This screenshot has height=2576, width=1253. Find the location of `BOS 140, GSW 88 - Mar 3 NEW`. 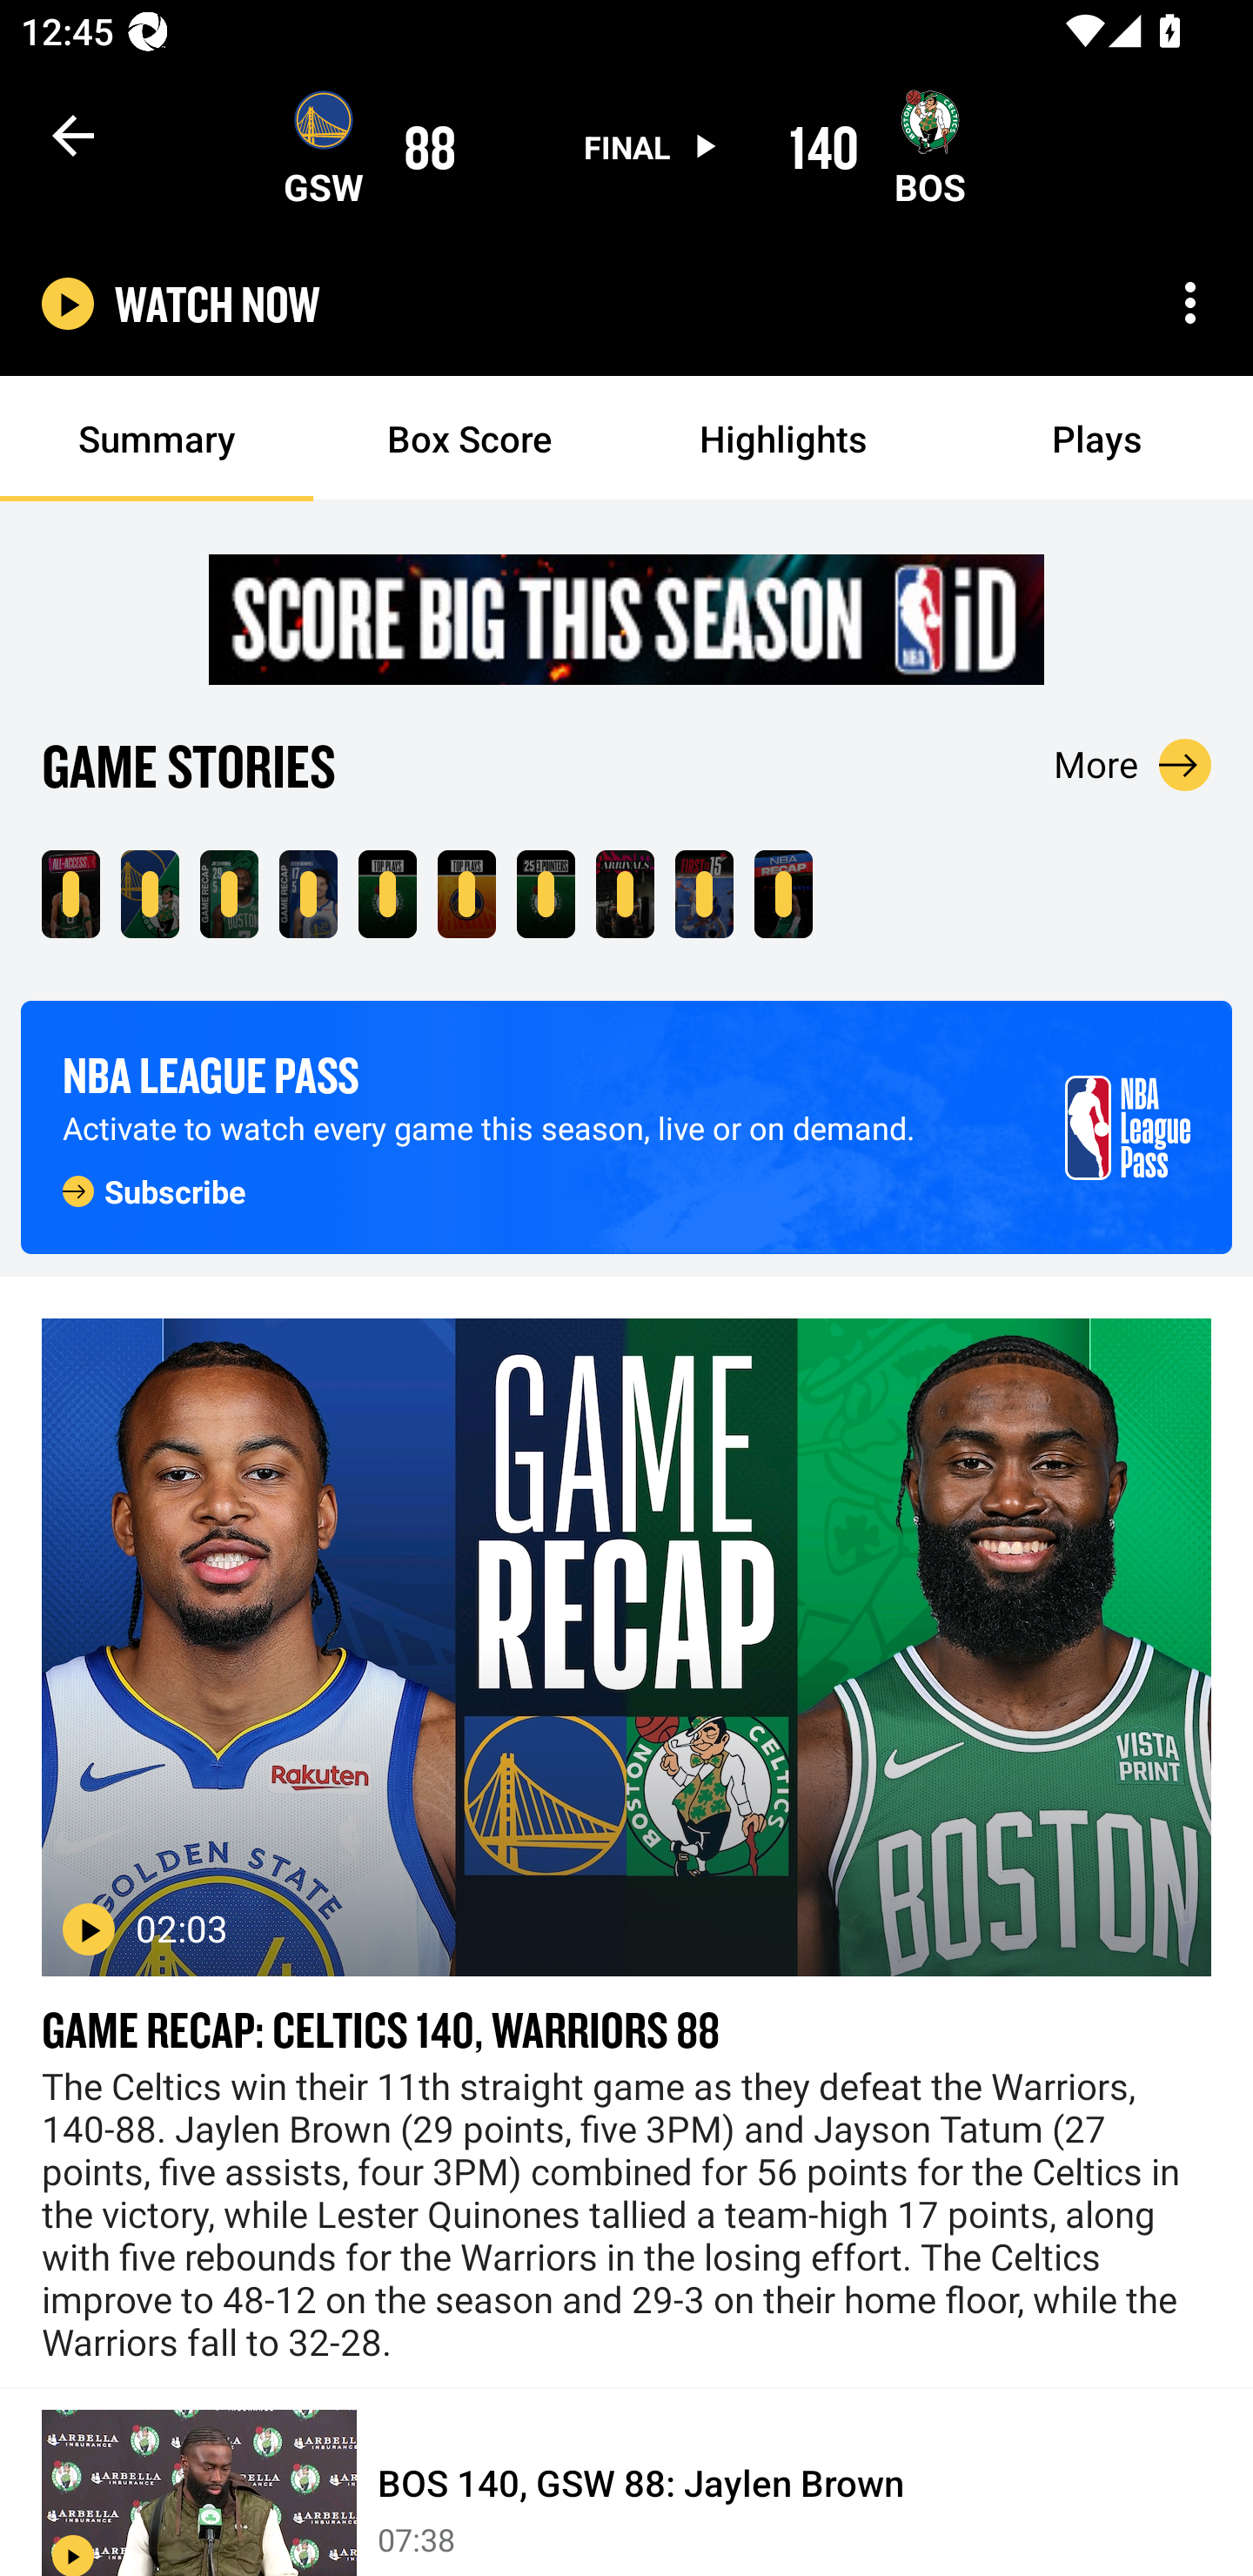

BOS 140, GSW 88 - Mar 3 NEW is located at coordinates (150, 893).